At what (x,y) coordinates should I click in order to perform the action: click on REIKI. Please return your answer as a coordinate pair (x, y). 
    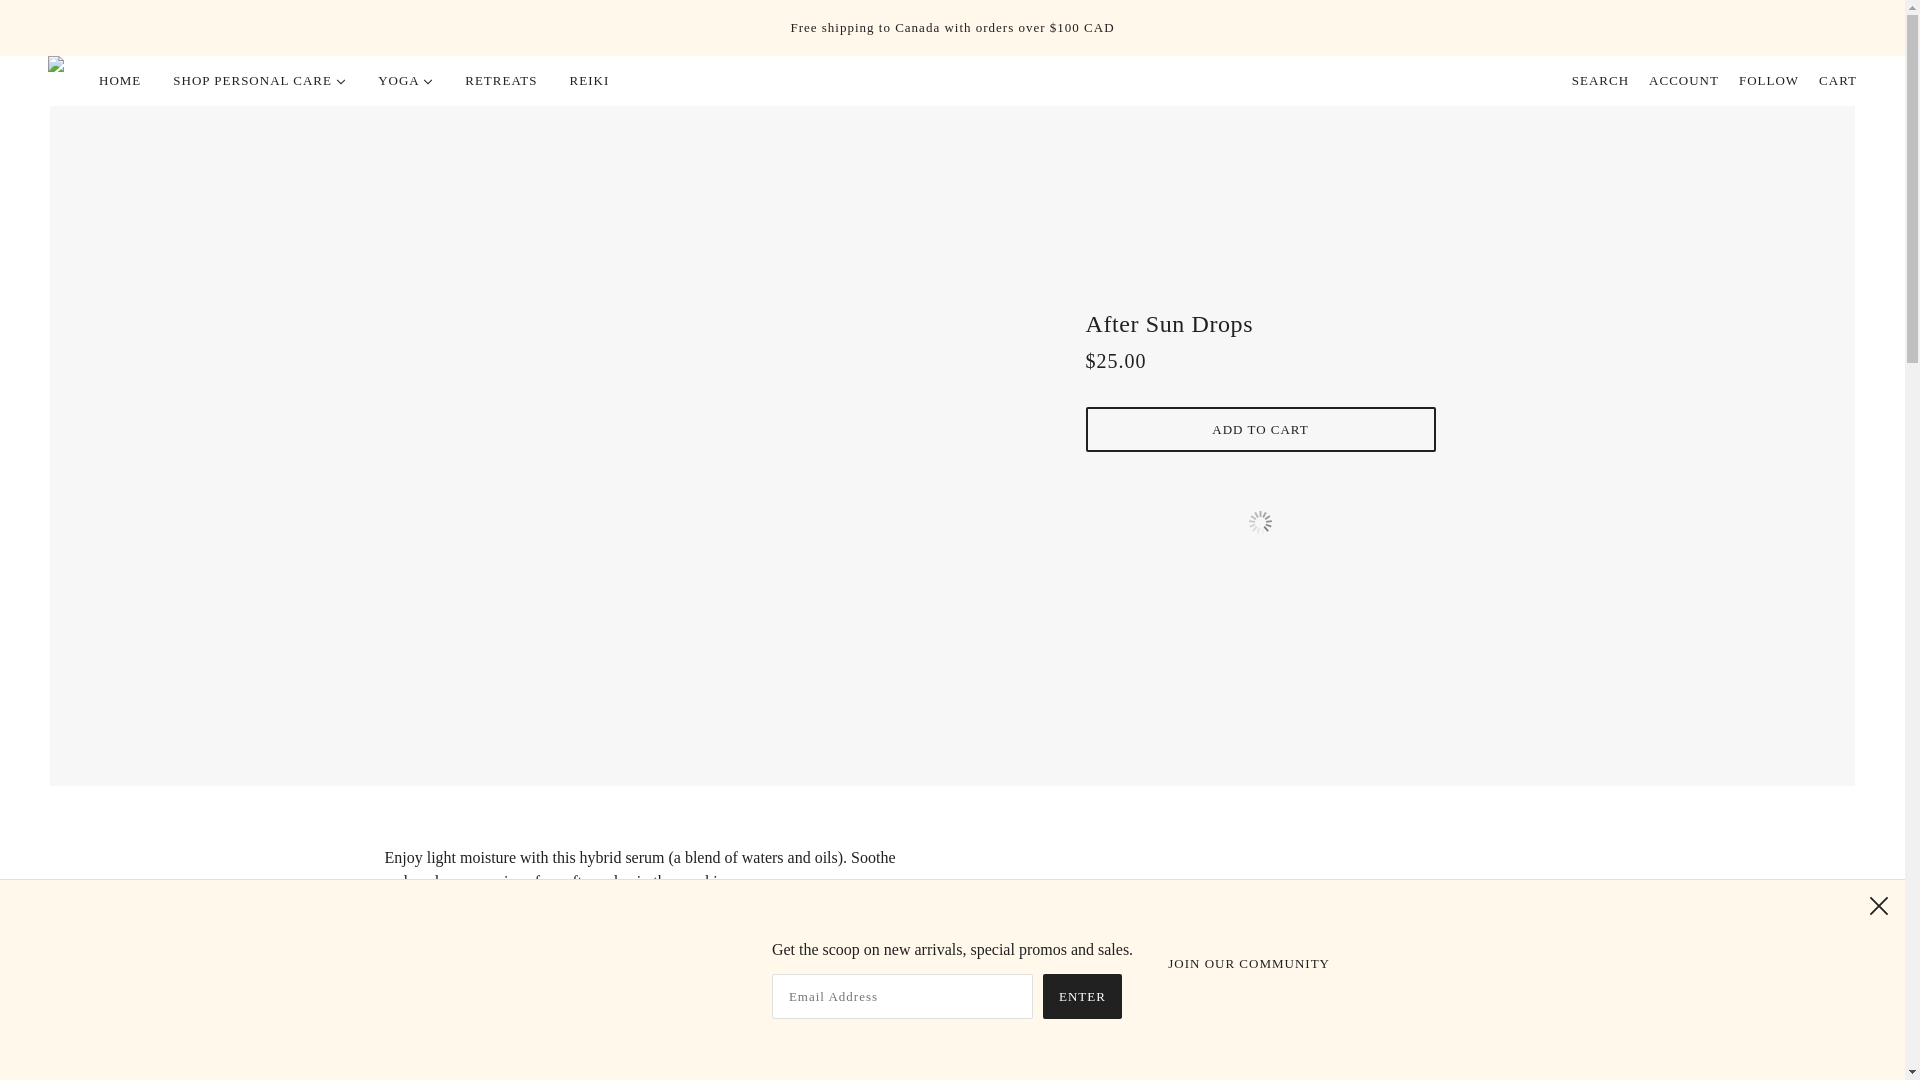
    Looking at the image, I should click on (590, 80).